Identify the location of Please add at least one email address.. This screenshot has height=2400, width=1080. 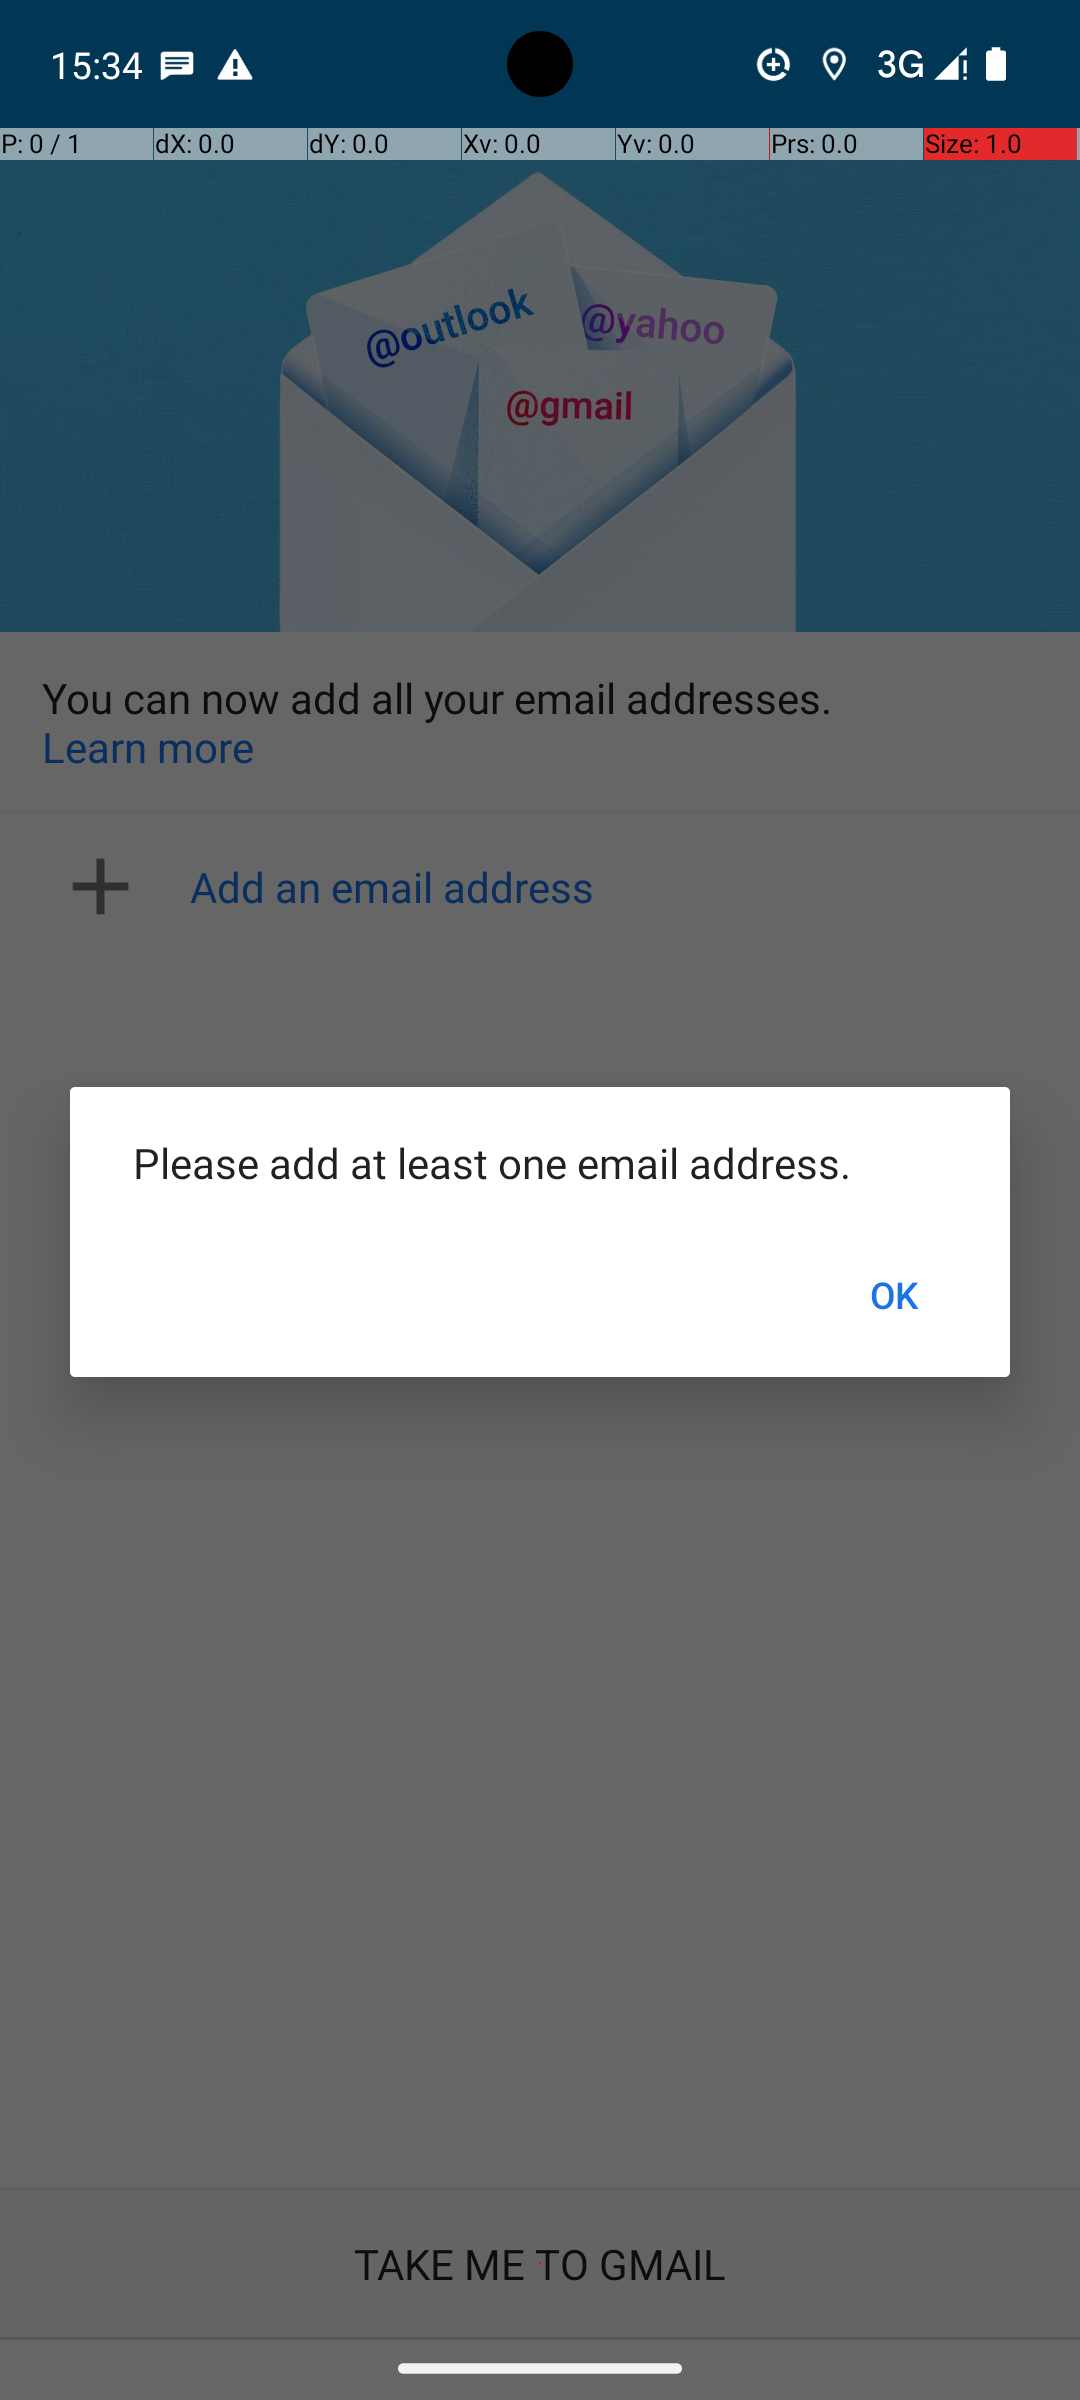
(540, 1162).